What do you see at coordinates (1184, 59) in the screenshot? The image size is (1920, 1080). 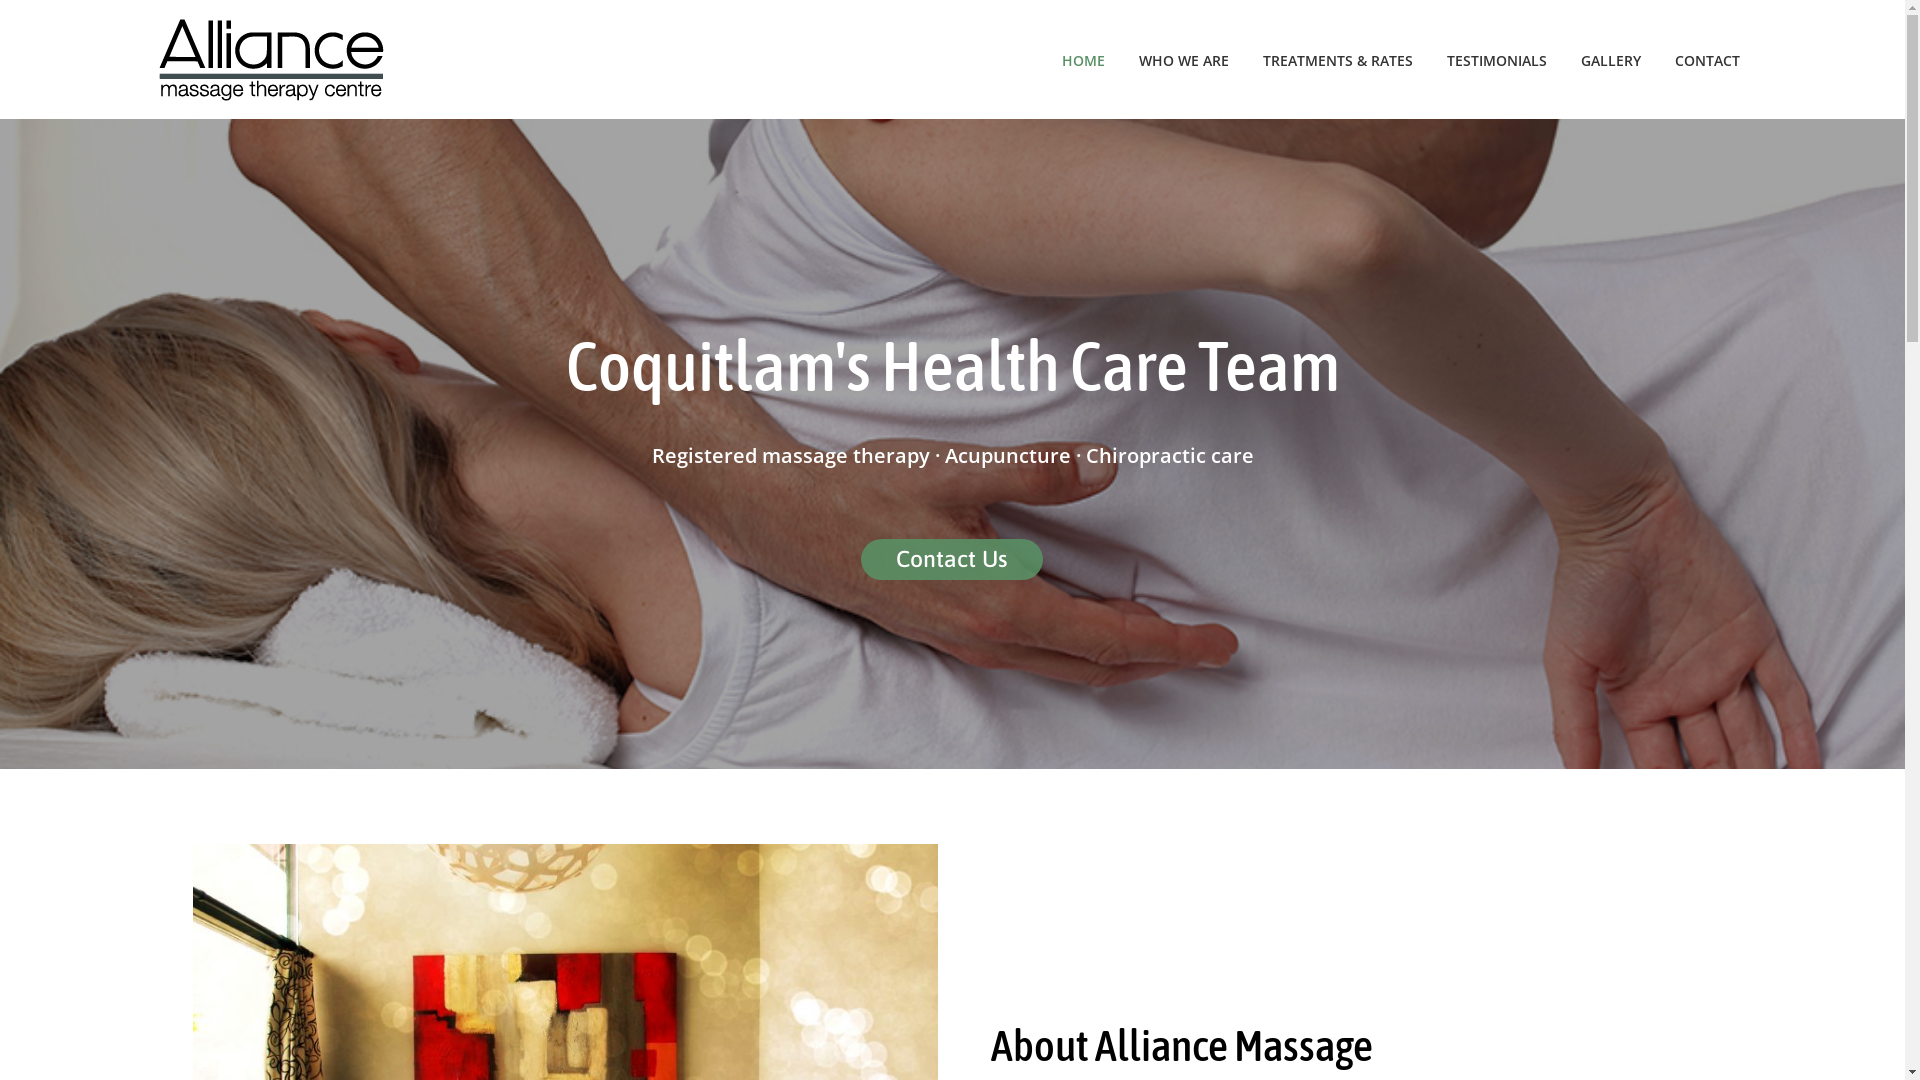 I see `WHO WE ARE` at bounding box center [1184, 59].